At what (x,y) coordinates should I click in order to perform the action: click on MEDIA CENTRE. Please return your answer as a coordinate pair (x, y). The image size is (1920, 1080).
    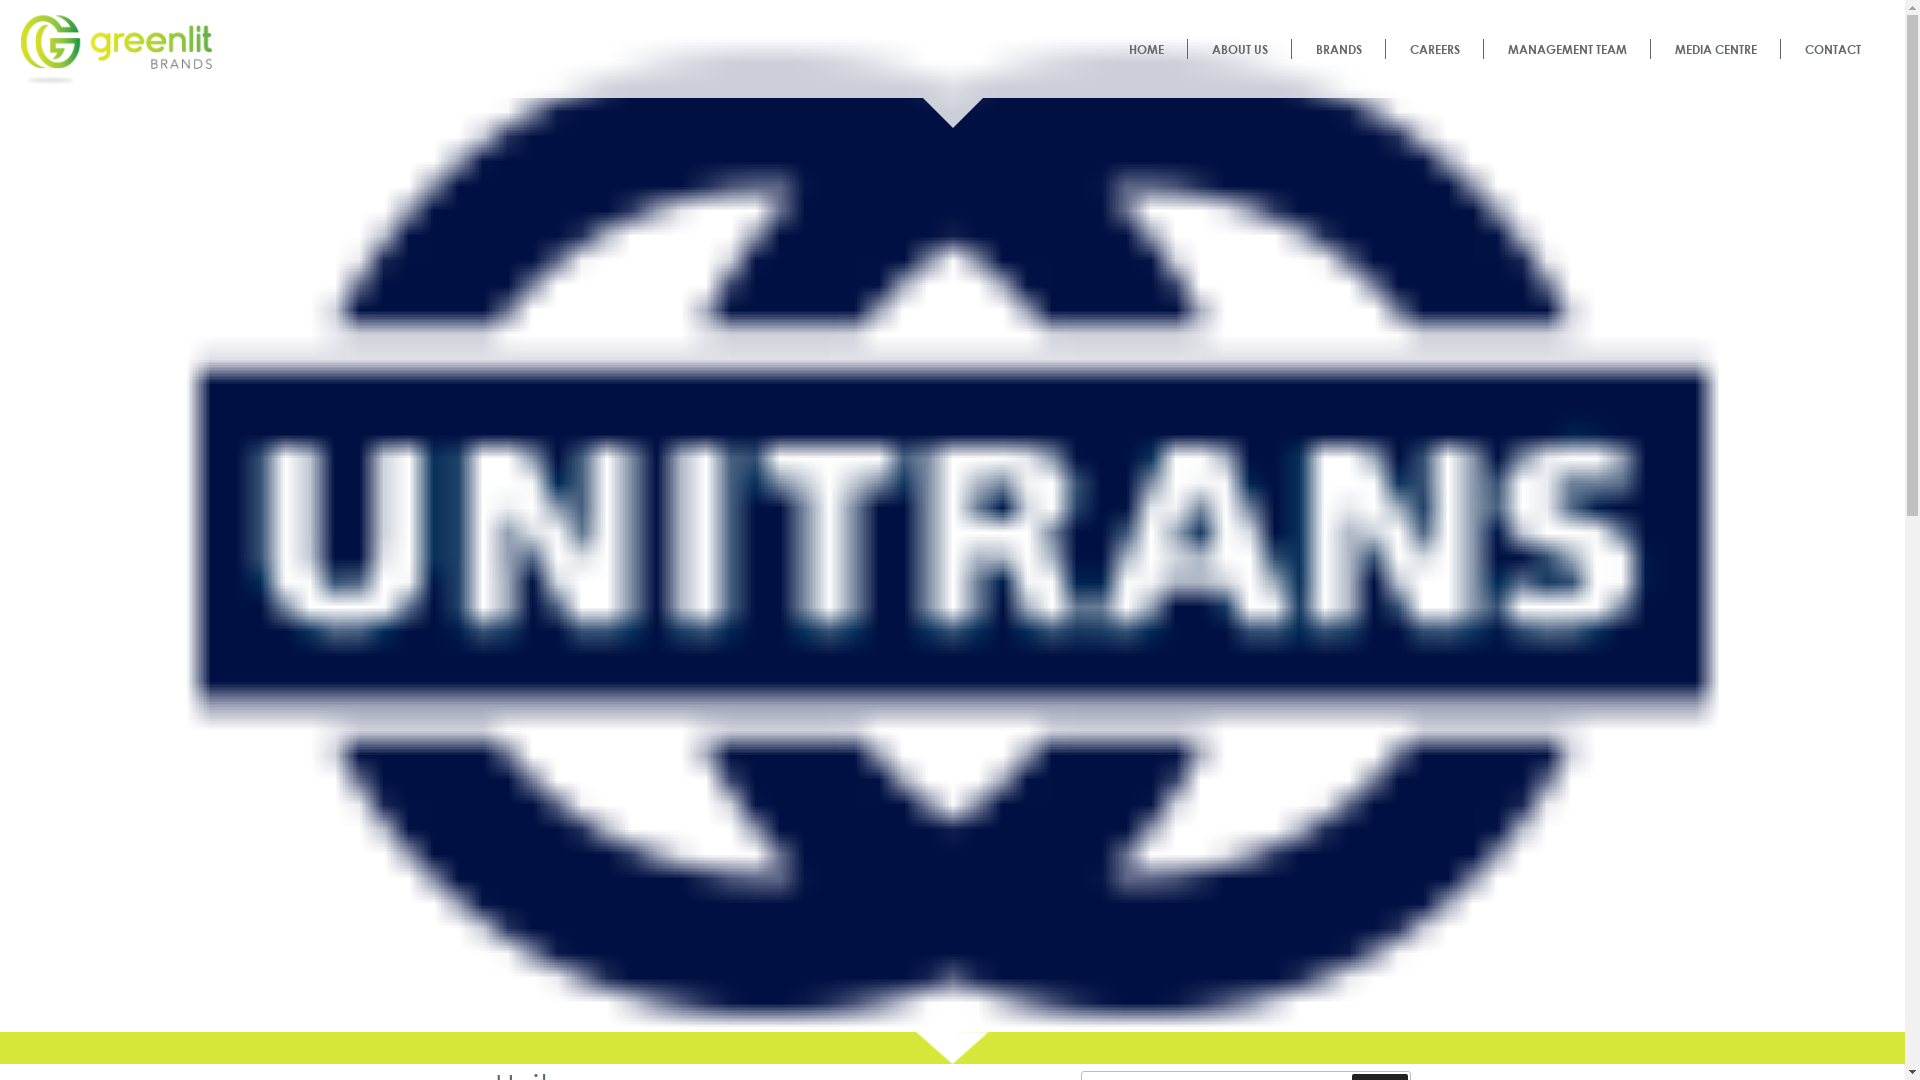
    Looking at the image, I should click on (1716, 49).